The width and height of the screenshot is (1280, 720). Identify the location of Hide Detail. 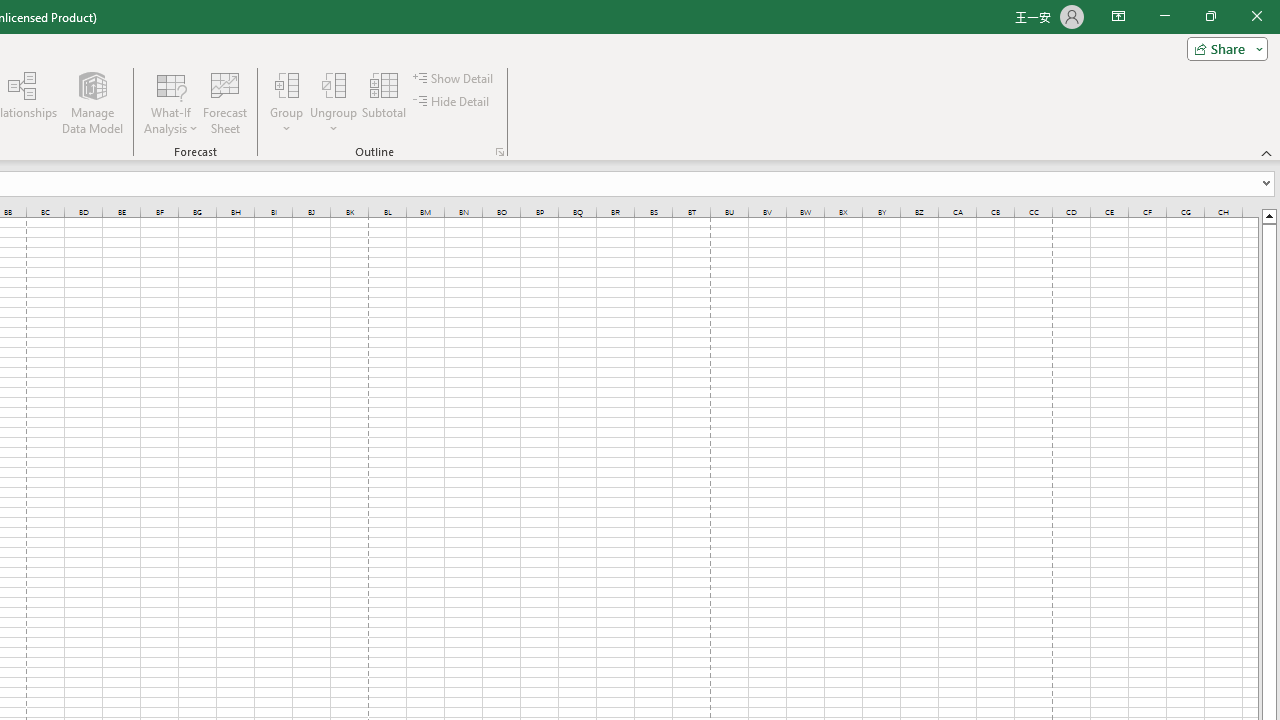
(452, 102).